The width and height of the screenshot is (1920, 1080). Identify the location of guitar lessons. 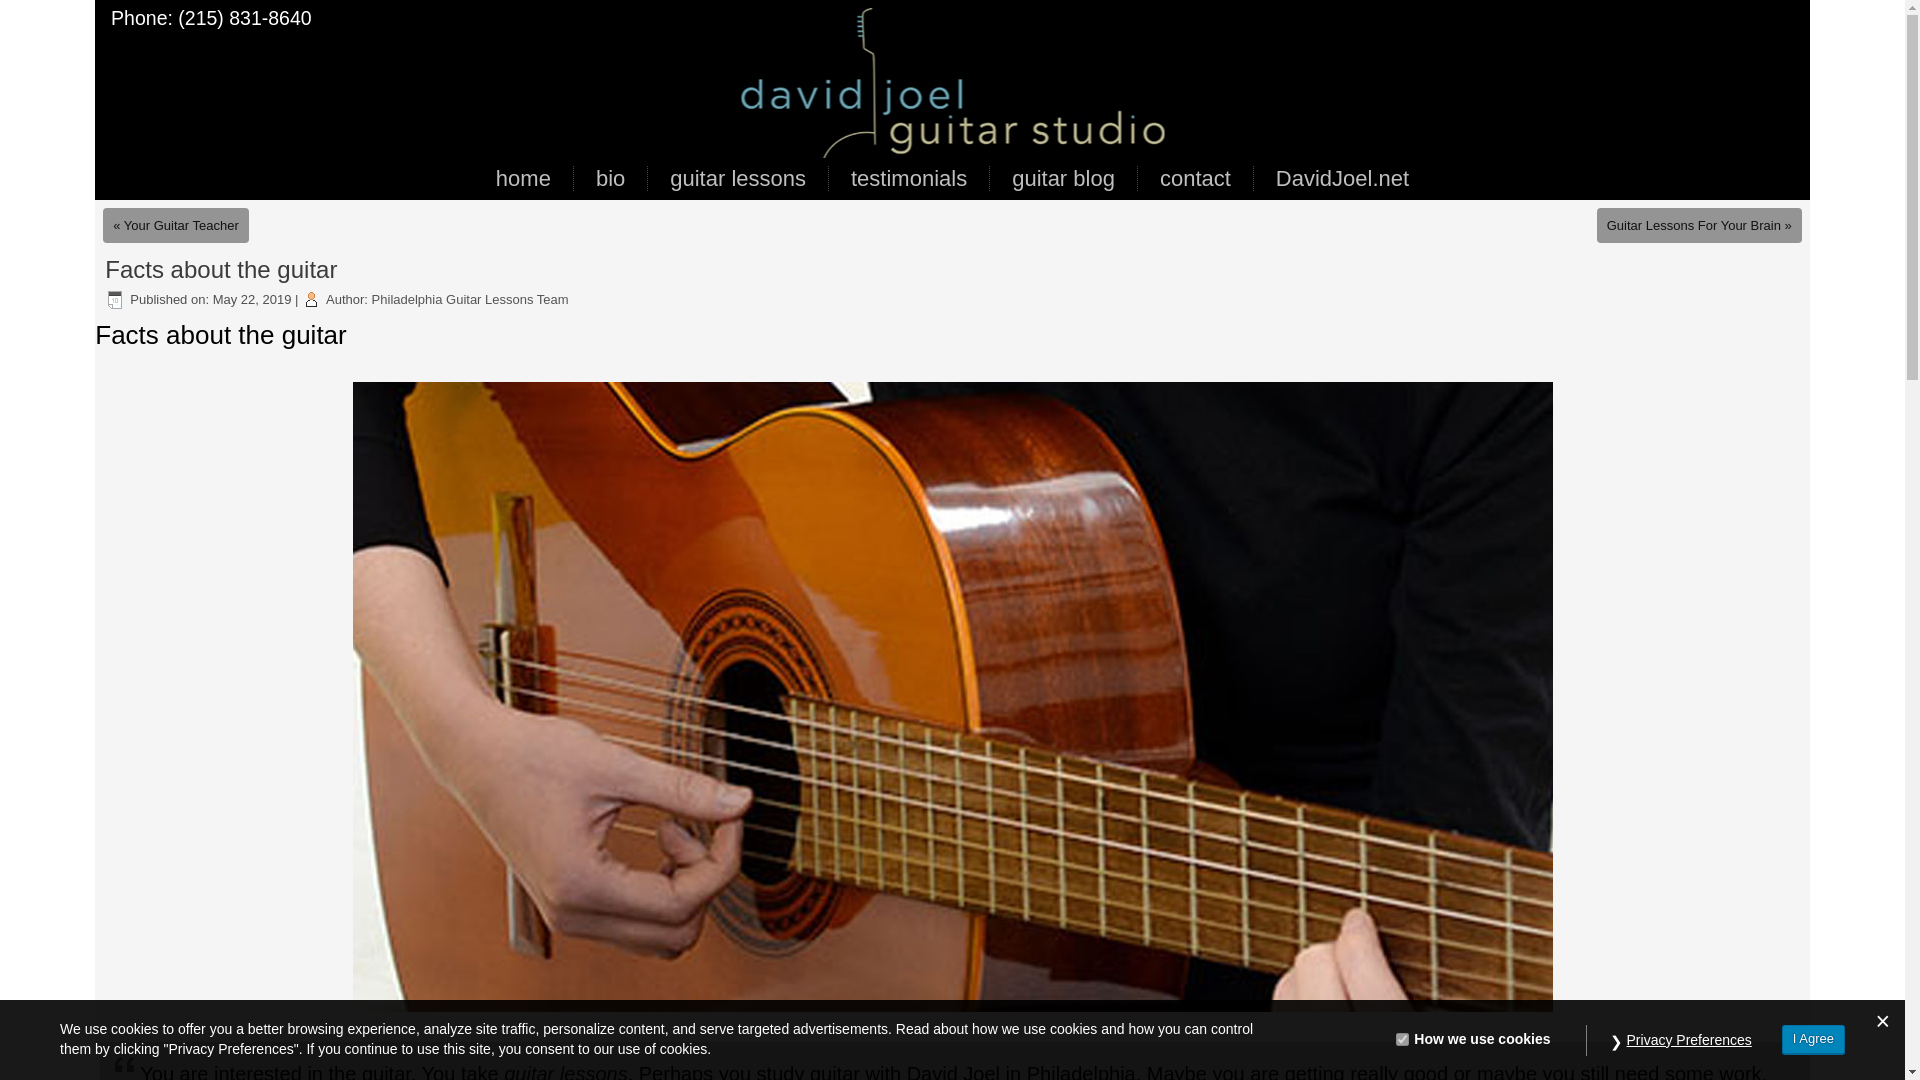
(565, 1071).